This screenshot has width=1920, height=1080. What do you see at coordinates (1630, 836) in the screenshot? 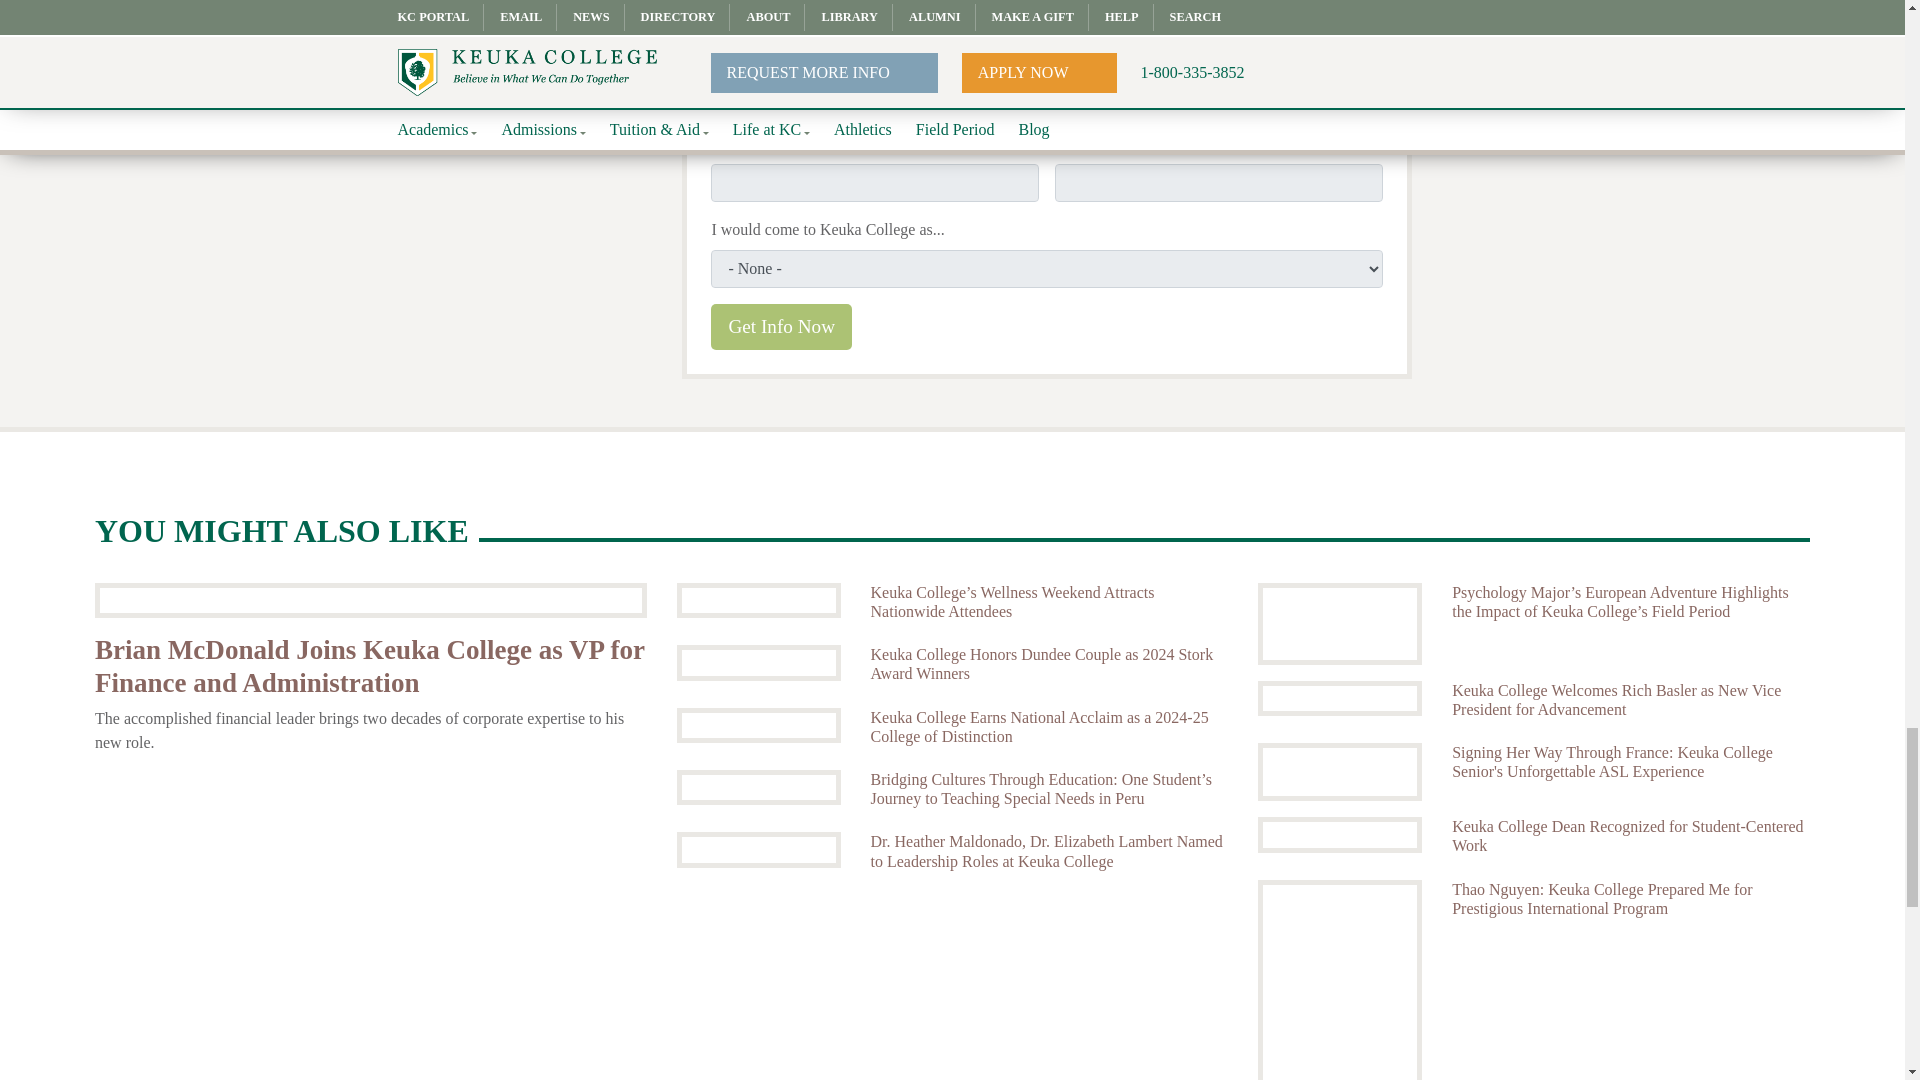
I see `Keuka College Dean Recognized for Student-Centered Work` at bounding box center [1630, 836].